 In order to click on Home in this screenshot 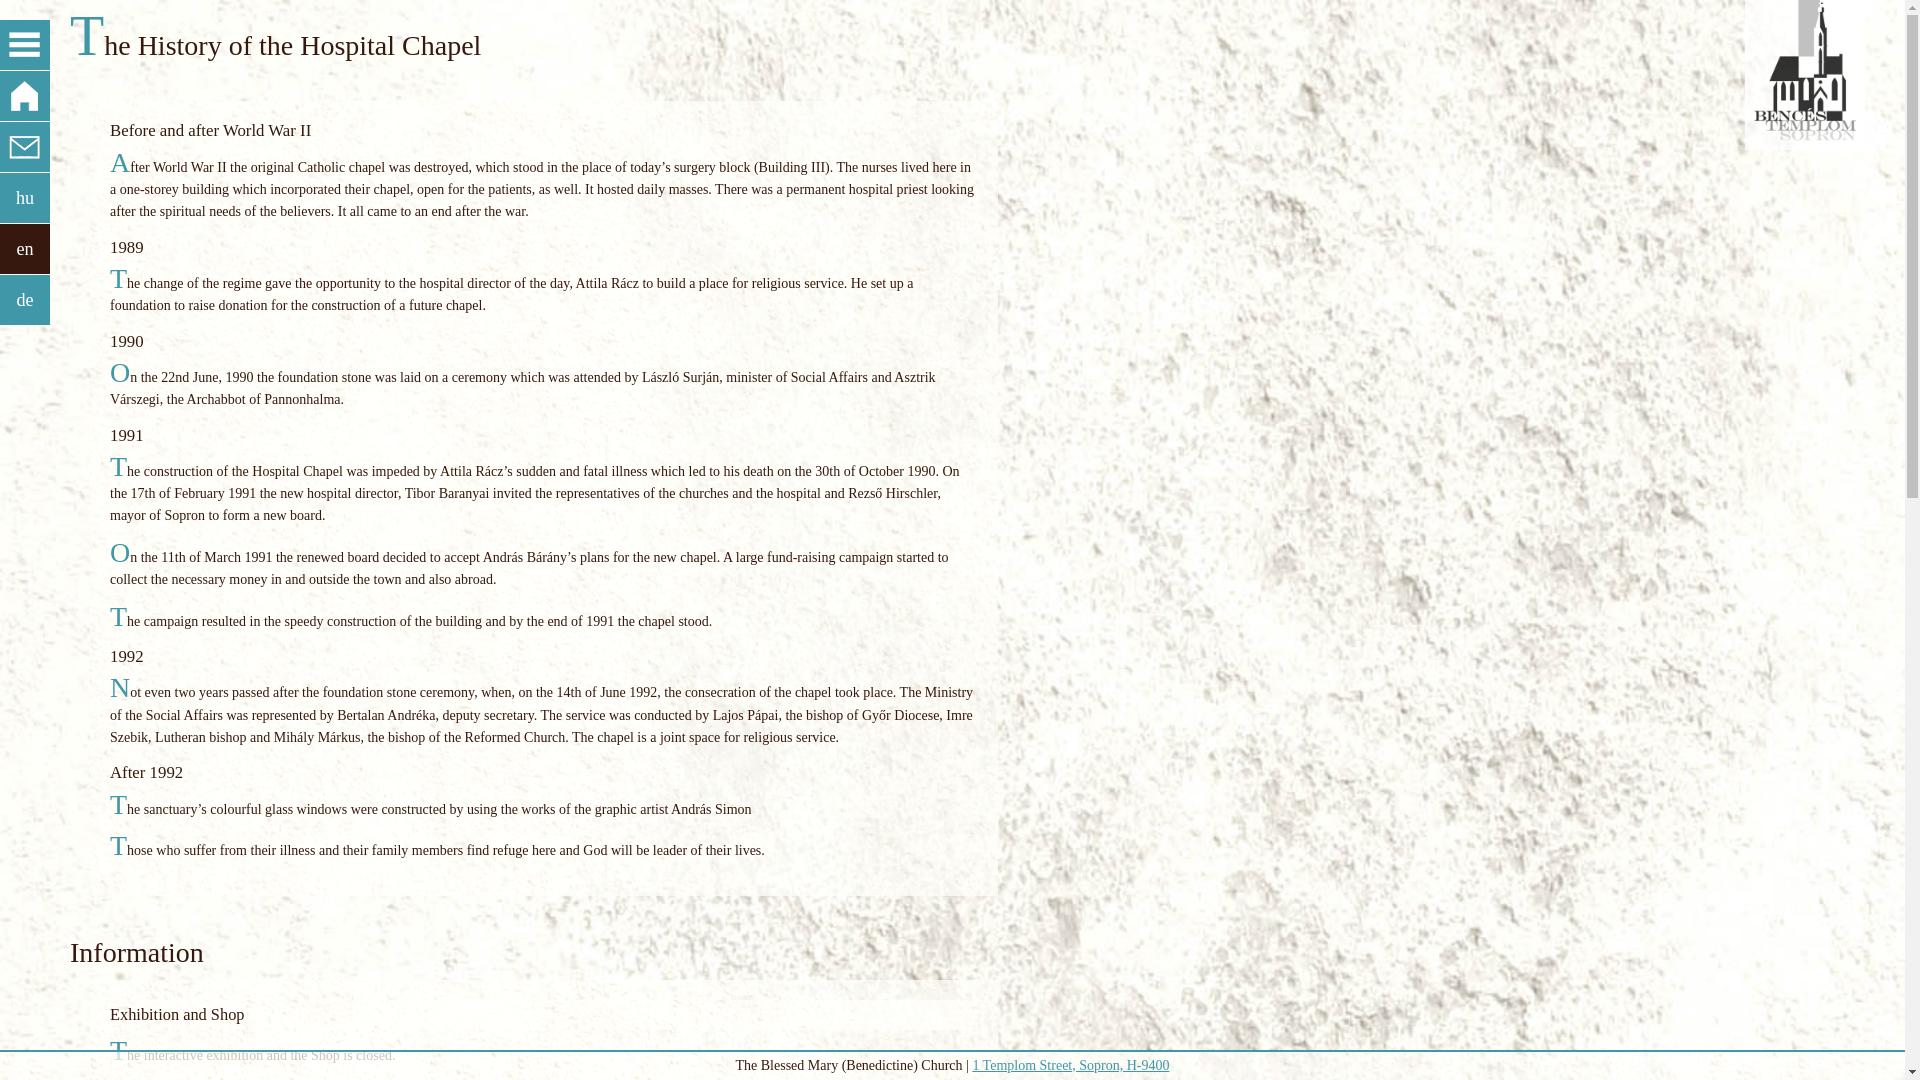, I will do `click(24, 96)`.